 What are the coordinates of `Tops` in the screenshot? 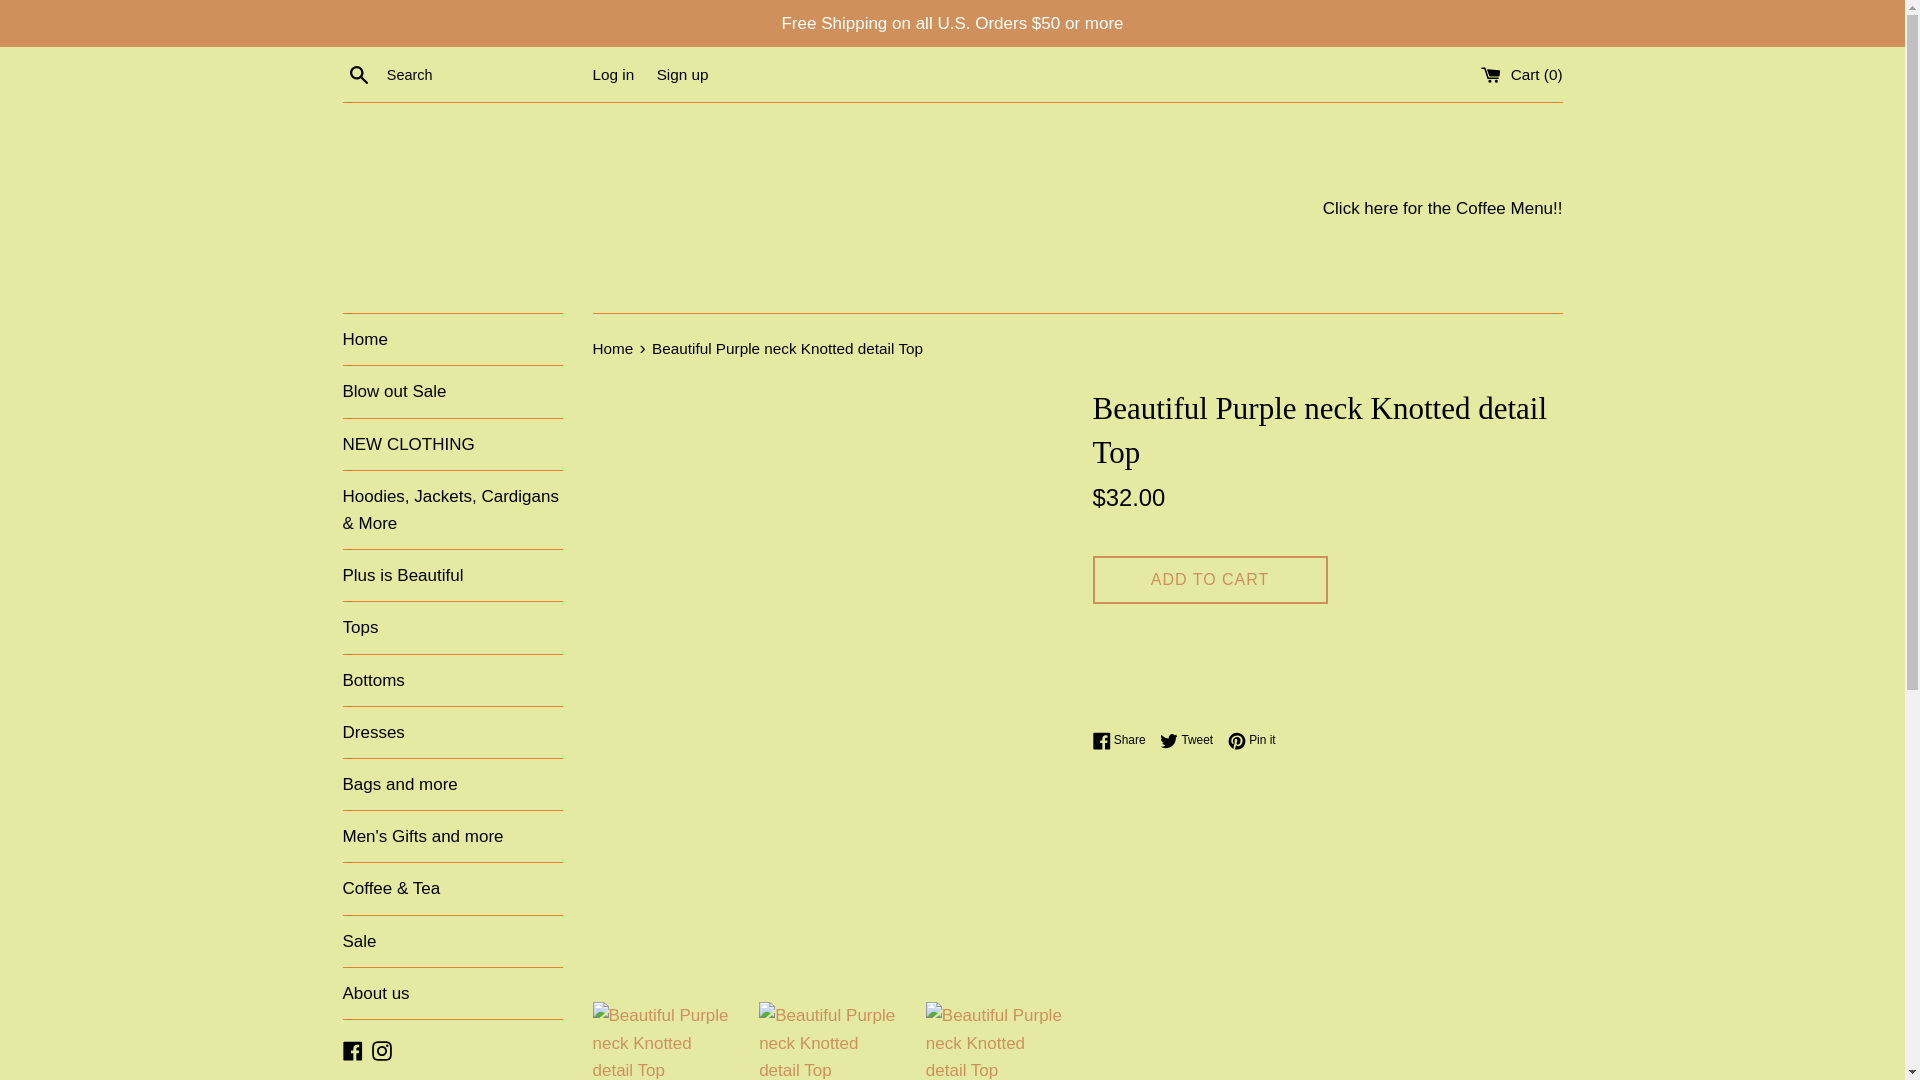 It's located at (452, 627).